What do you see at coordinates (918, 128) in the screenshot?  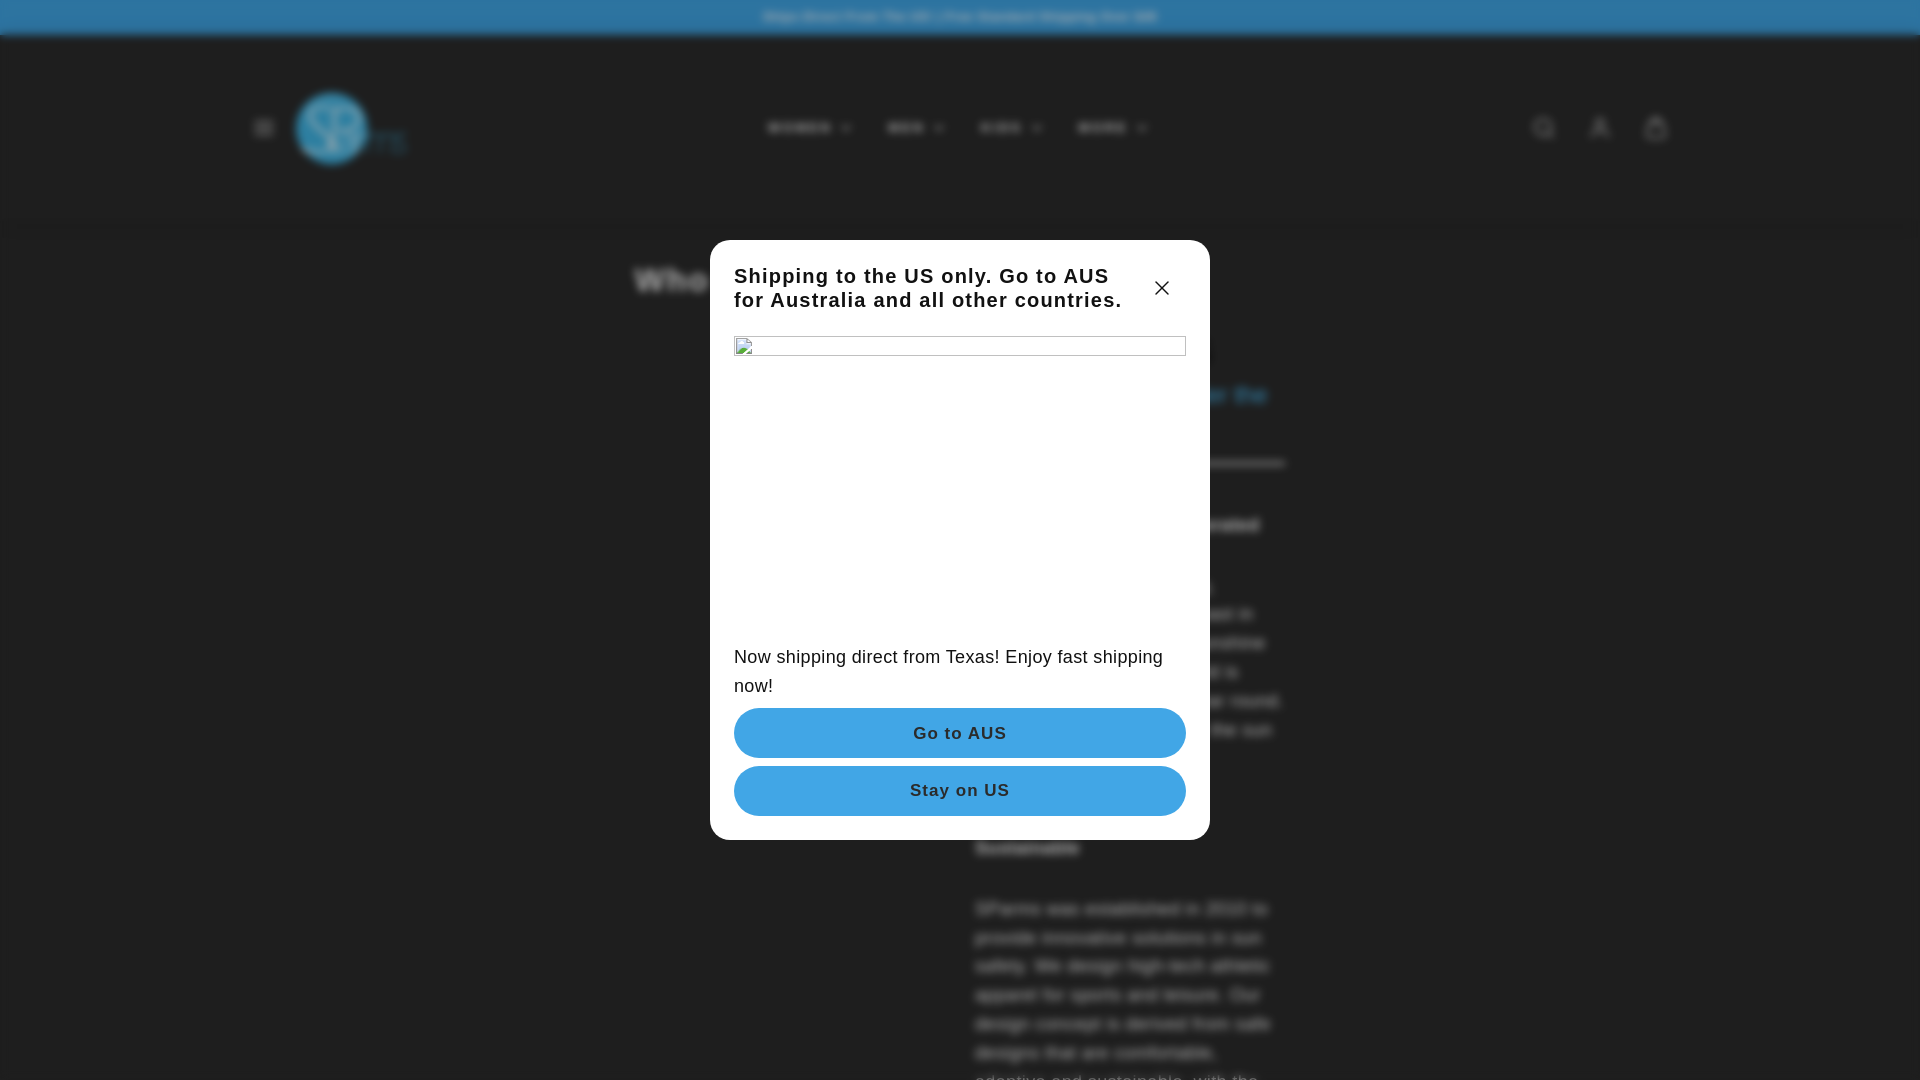 I see `MEN` at bounding box center [918, 128].